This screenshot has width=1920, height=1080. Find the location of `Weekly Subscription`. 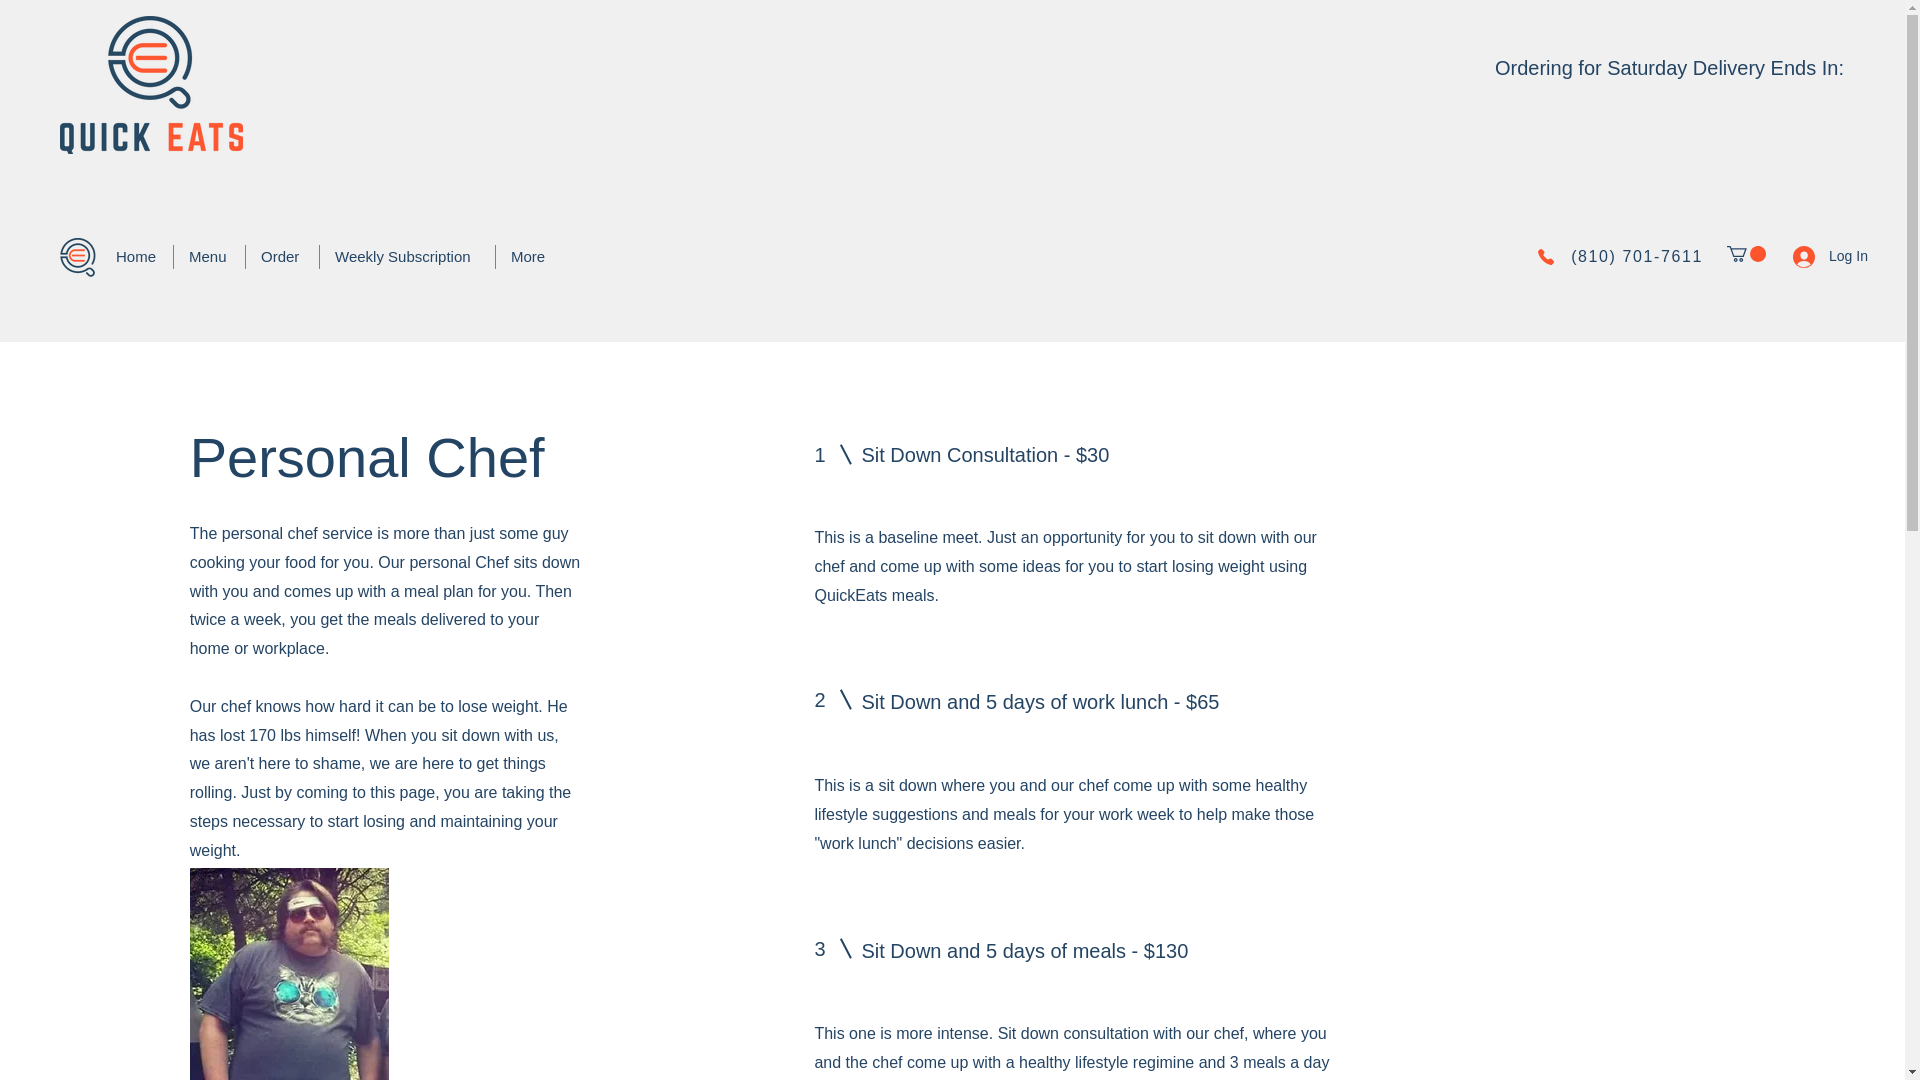

Weekly Subscription is located at coordinates (408, 256).